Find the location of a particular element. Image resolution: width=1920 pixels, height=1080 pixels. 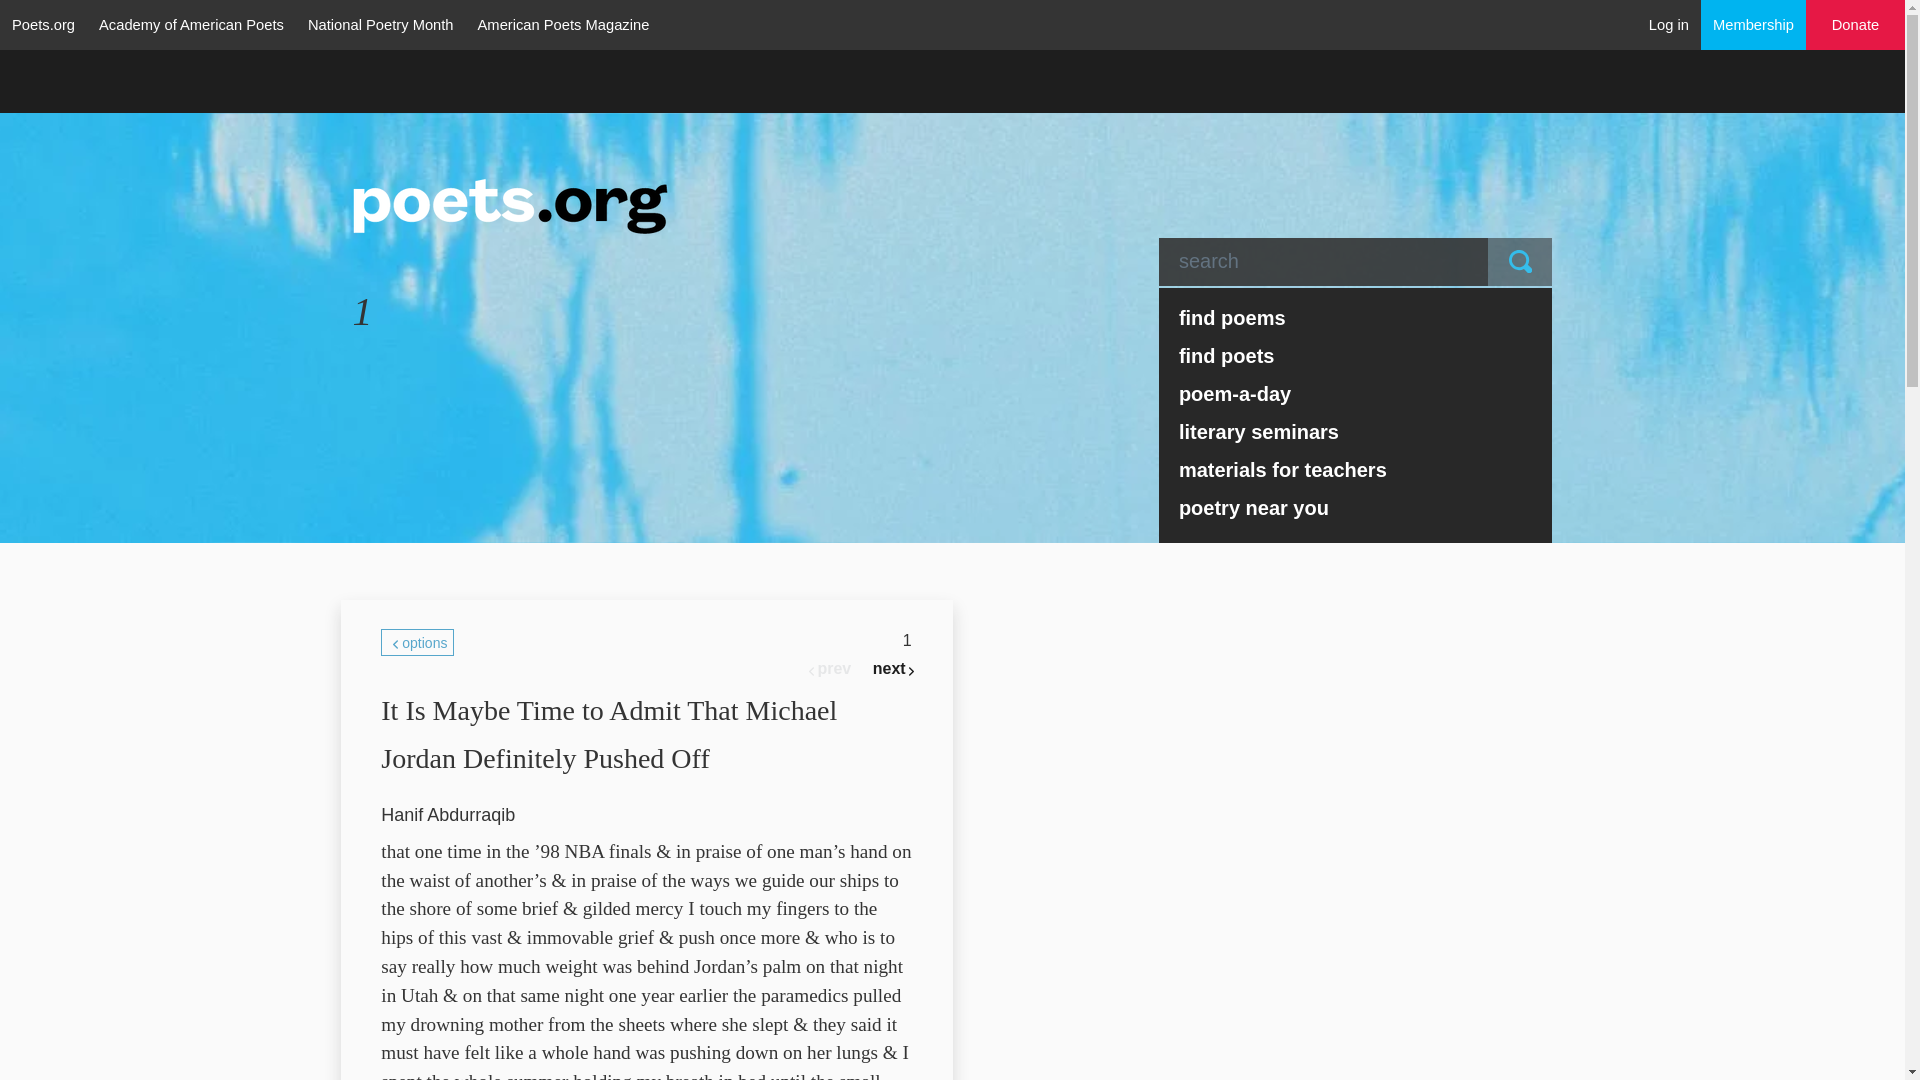

Submit is located at coordinates (1520, 262).